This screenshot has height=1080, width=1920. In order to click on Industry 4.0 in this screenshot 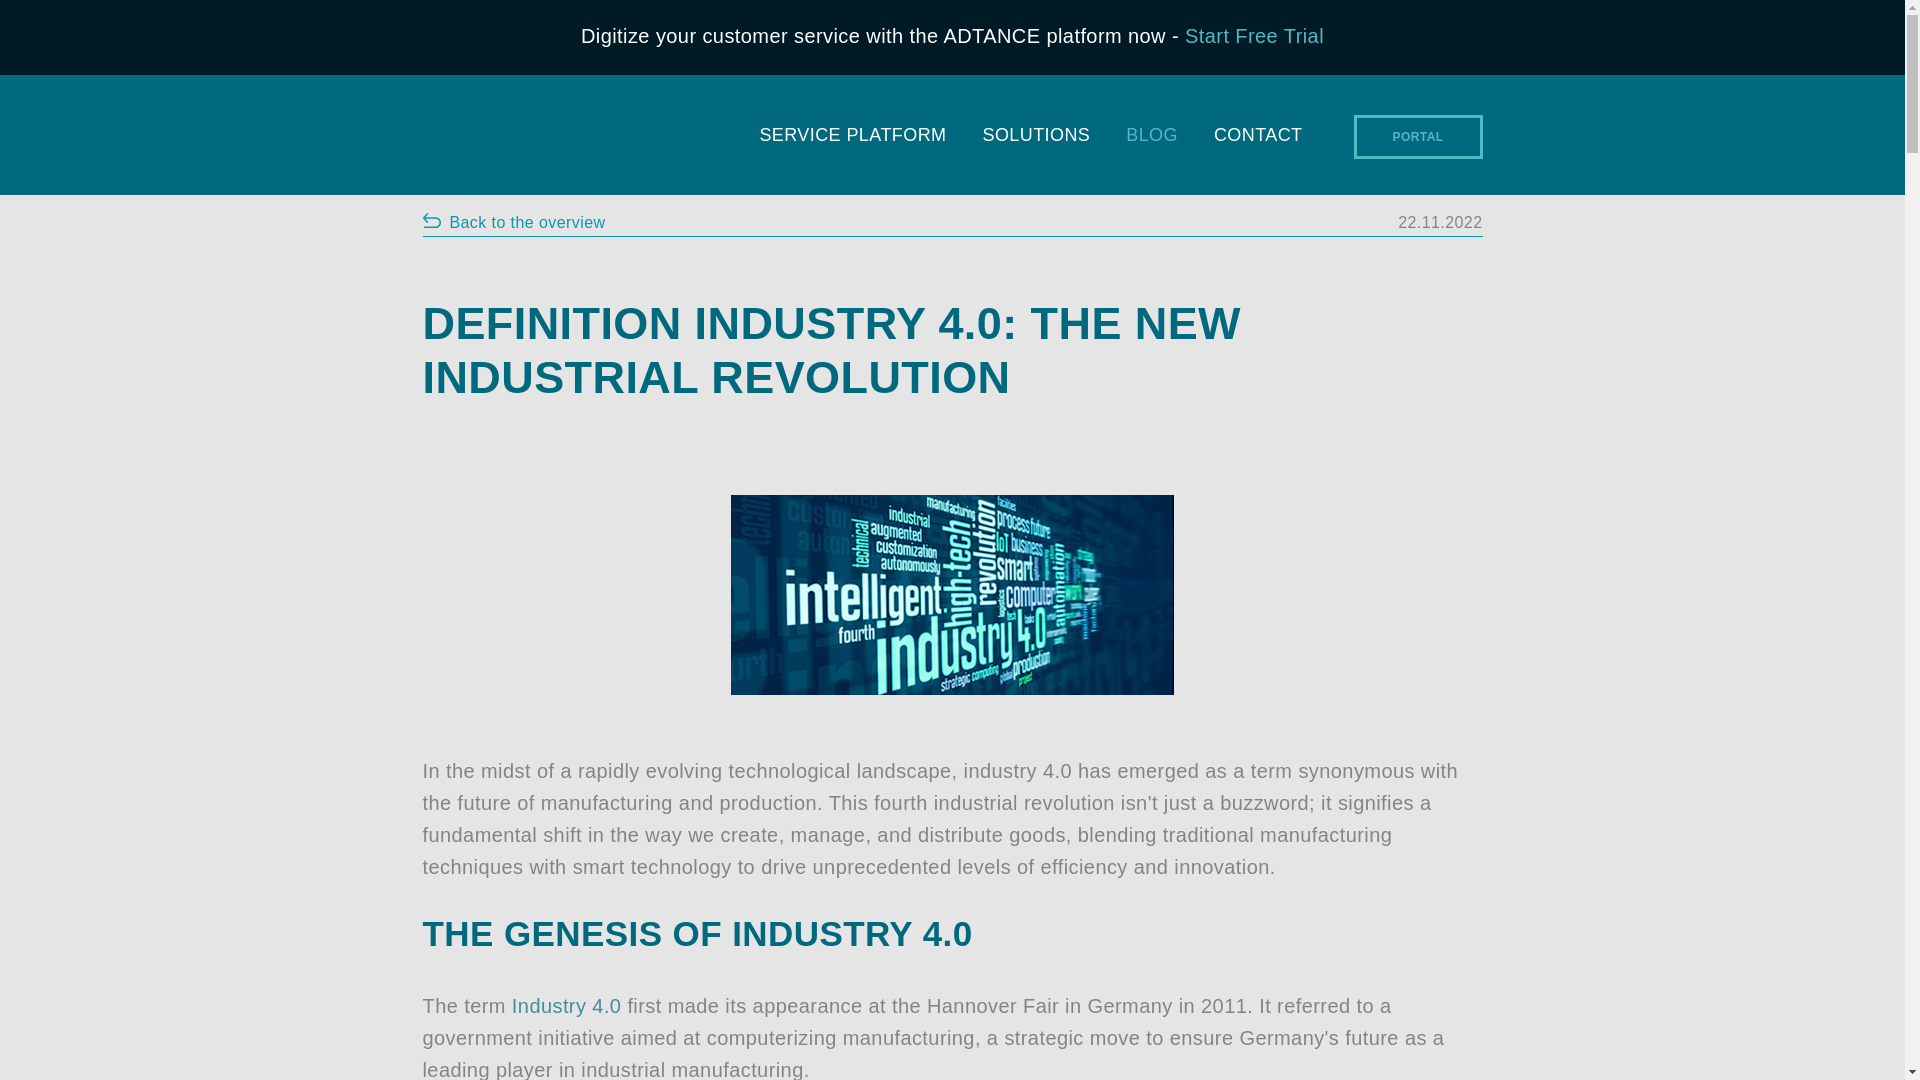, I will do `click(952, 594)`.